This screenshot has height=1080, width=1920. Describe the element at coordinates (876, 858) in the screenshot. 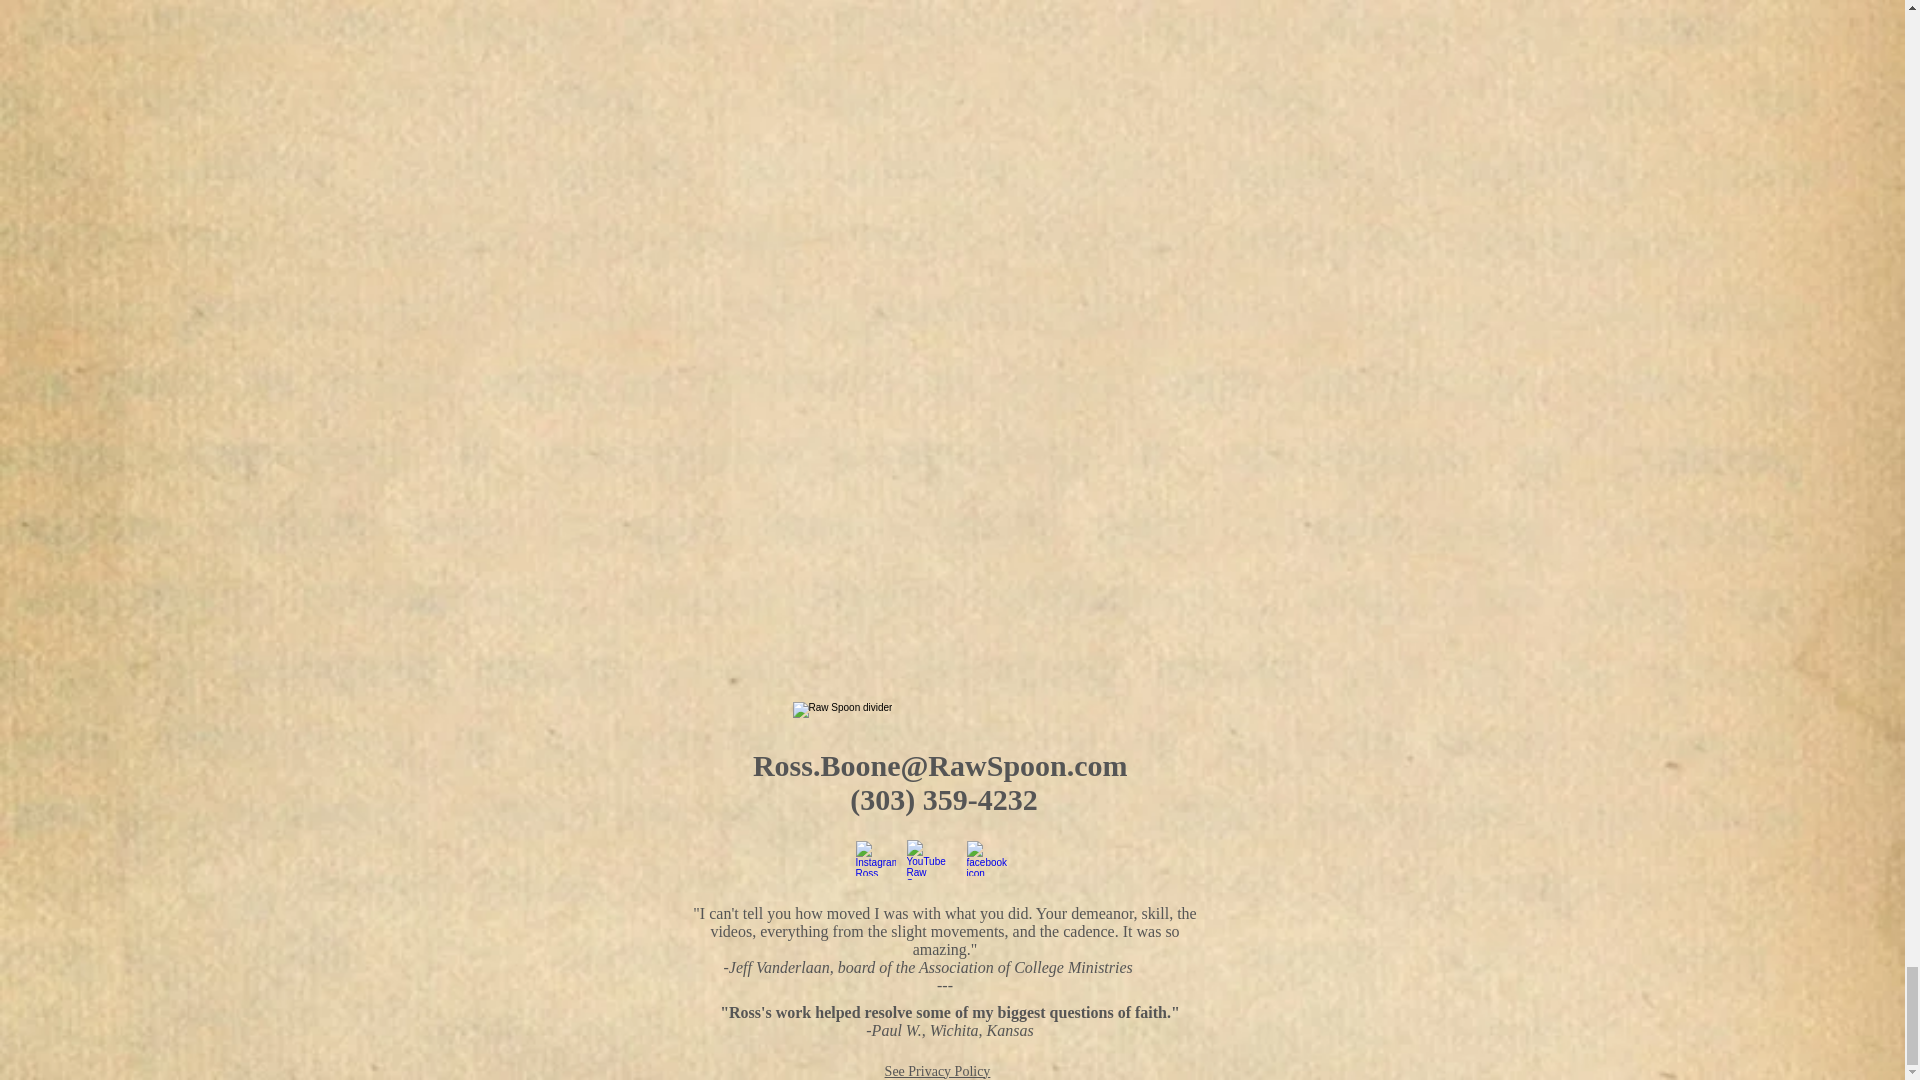

I see `Instagram page` at that location.